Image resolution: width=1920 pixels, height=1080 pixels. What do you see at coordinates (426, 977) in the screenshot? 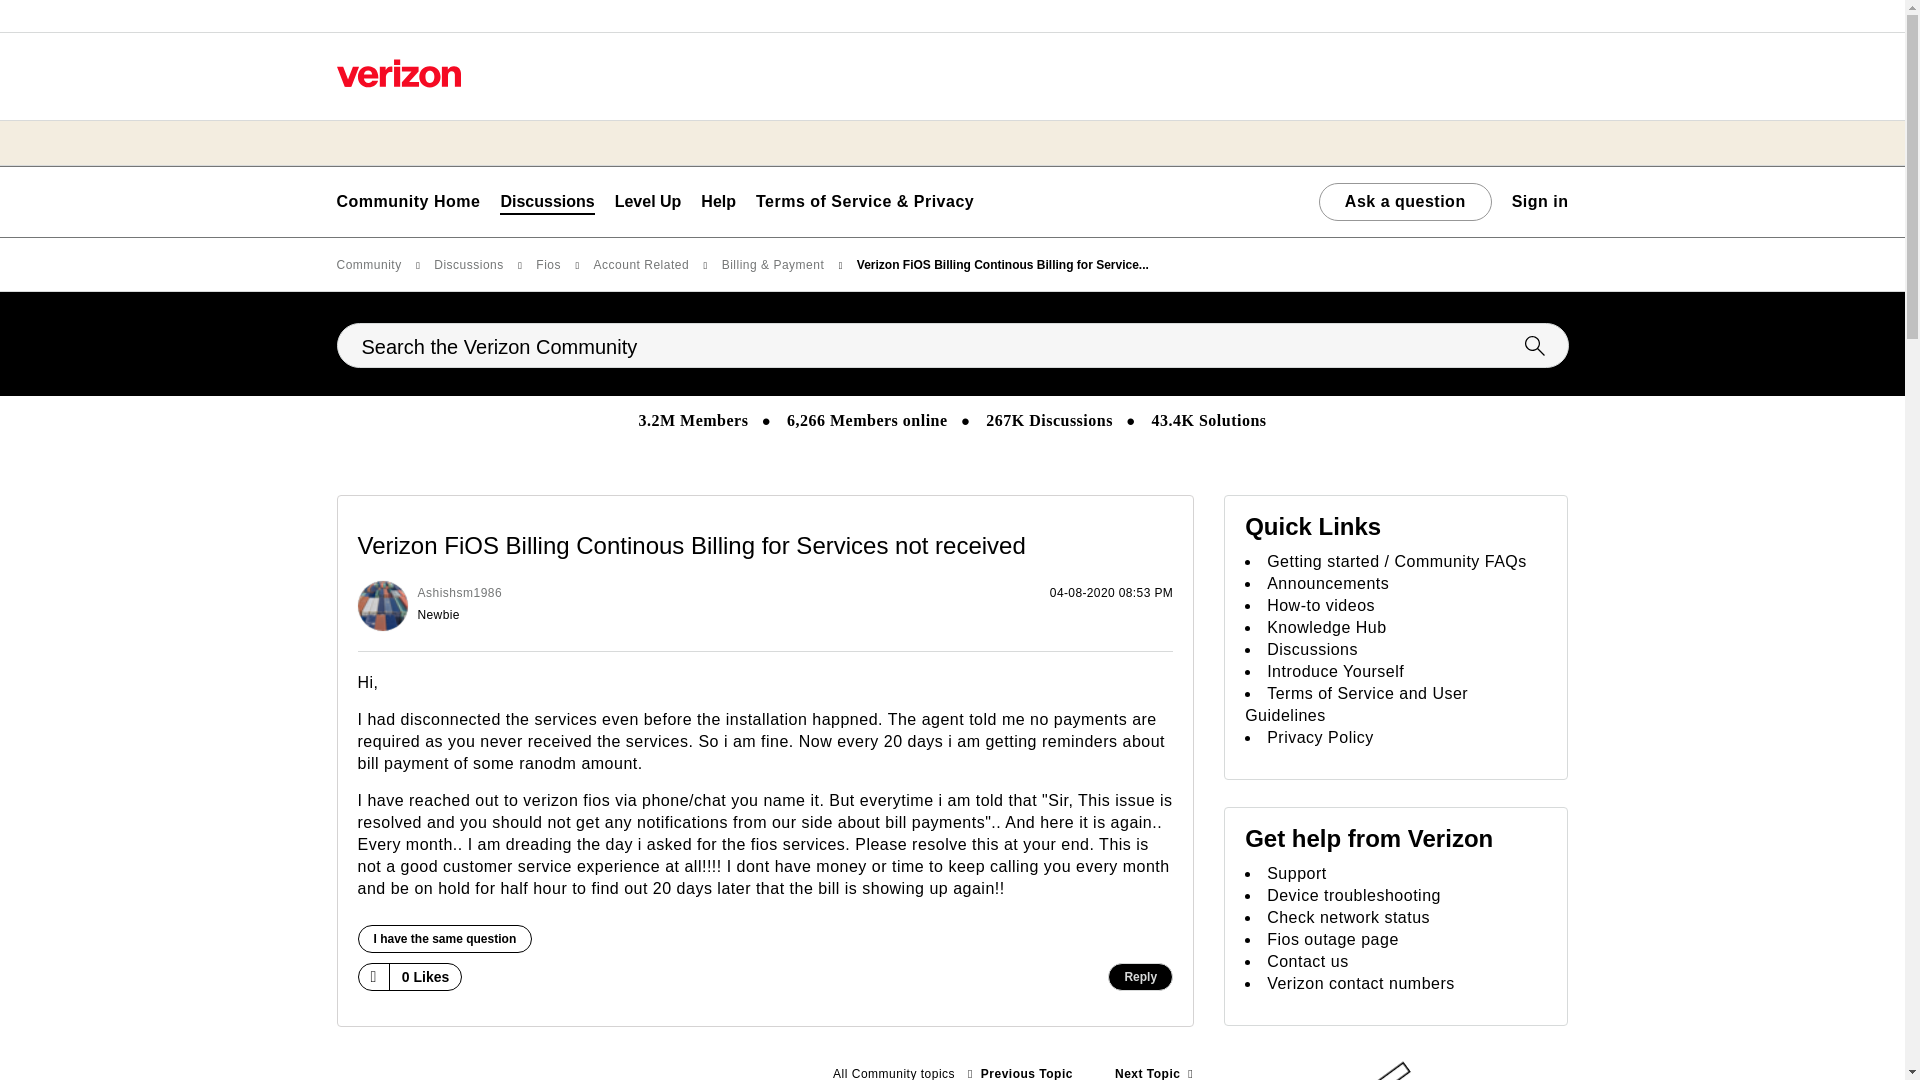
I see `The total number of likes this post has received.` at bounding box center [426, 977].